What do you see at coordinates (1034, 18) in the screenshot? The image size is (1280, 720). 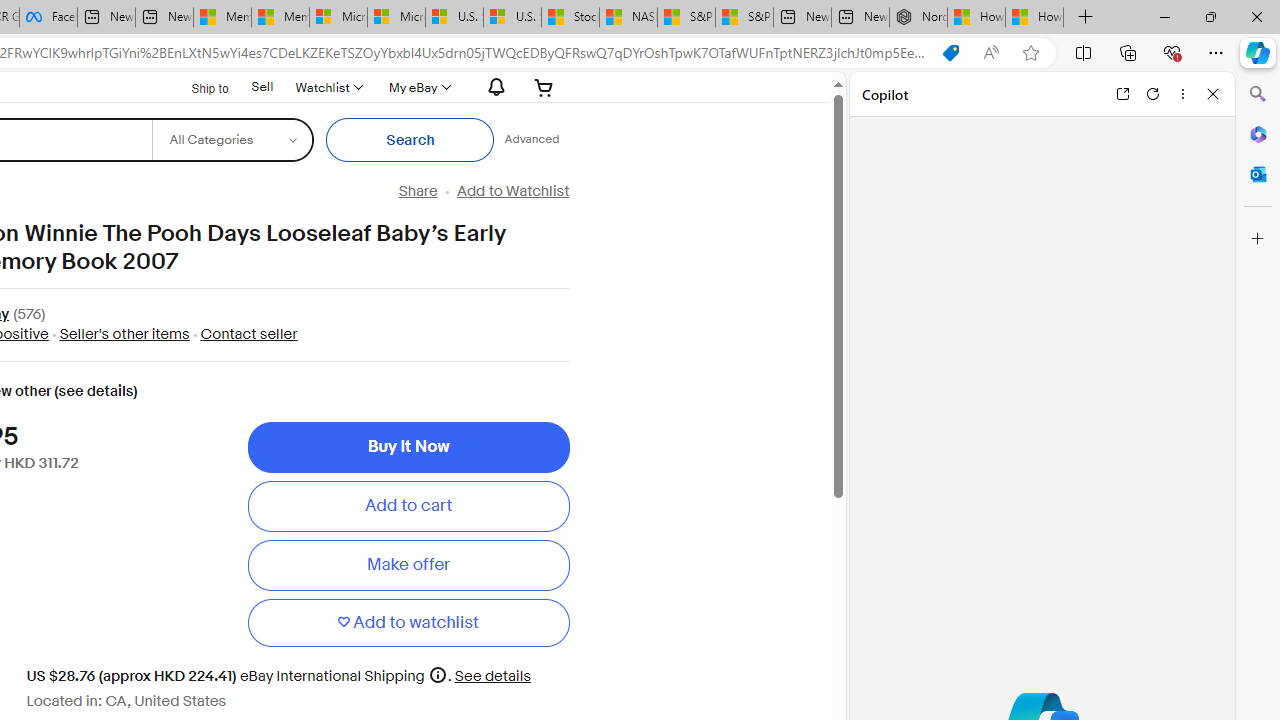 I see `How to Use a Monitor With Your Closed Laptop` at bounding box center [1034, 18].